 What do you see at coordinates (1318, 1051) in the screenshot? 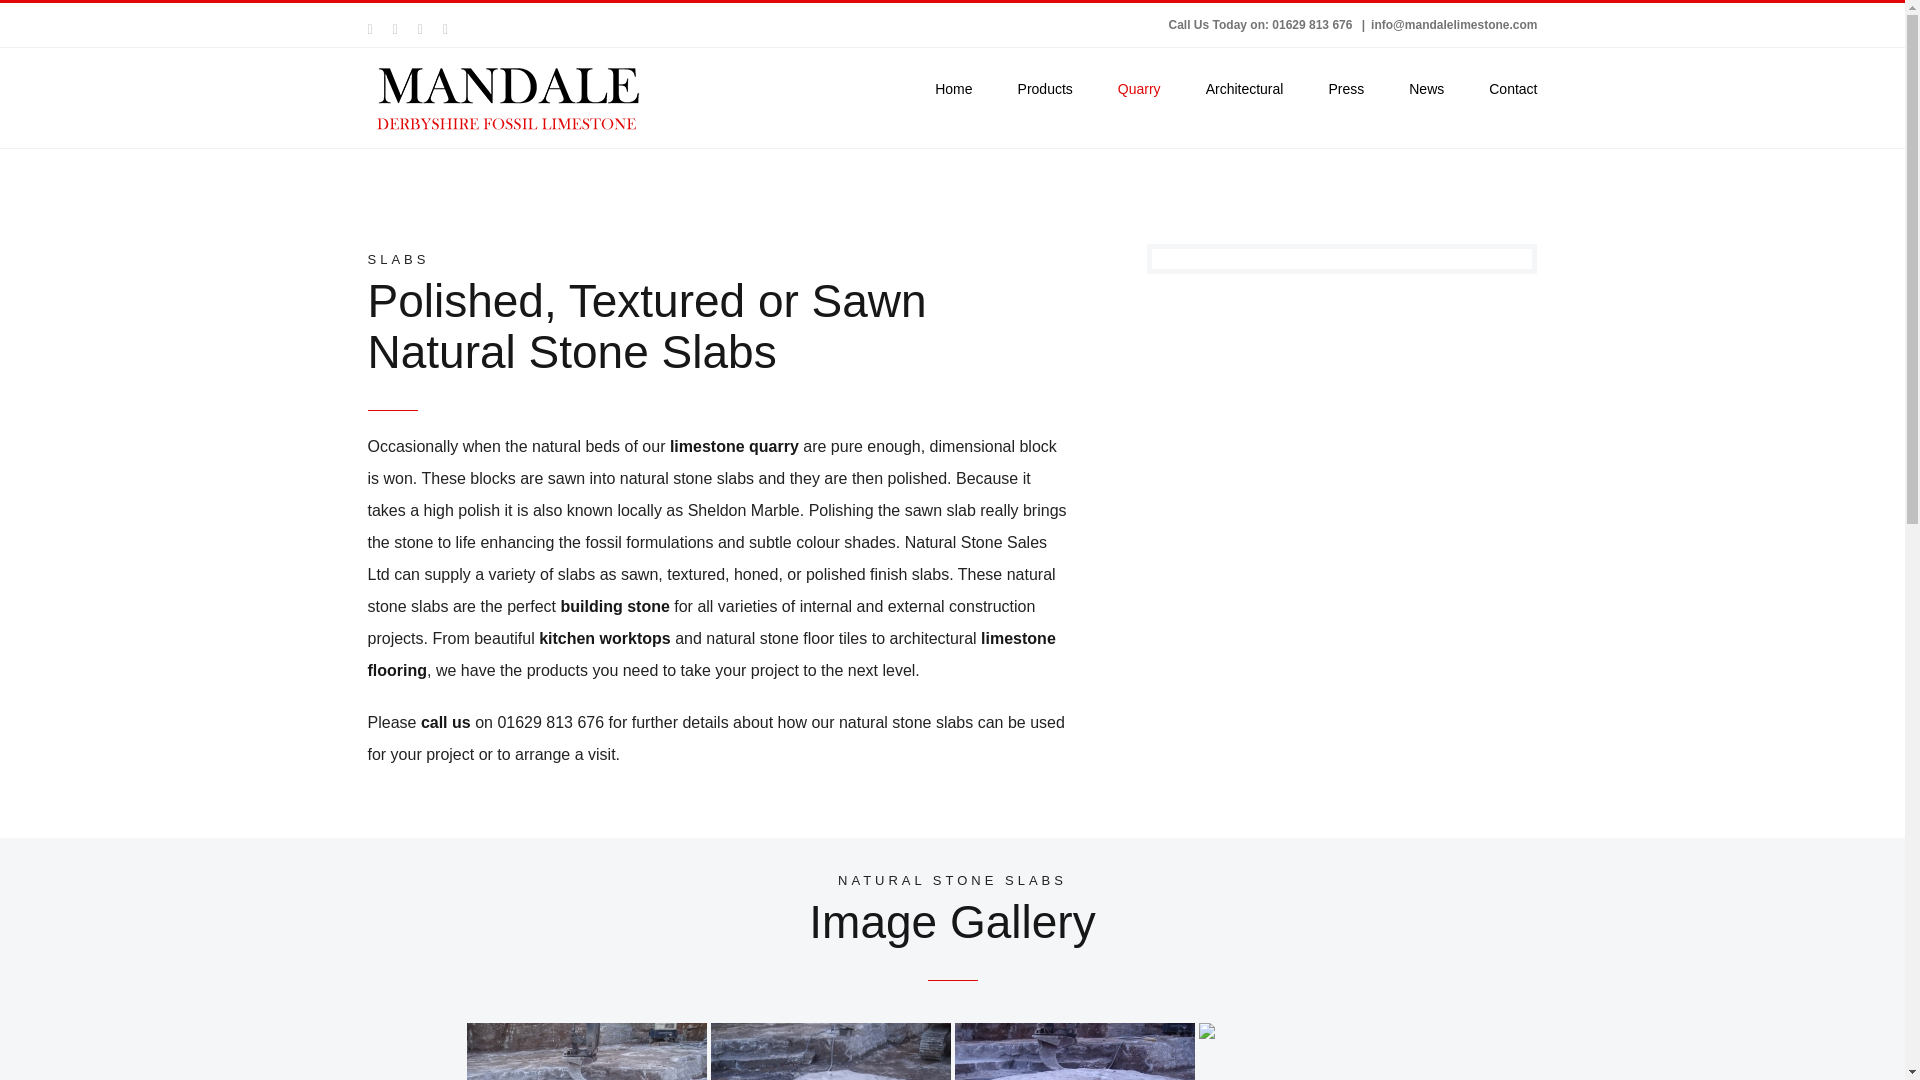
I see `Blocks on stock` at bounding box center [1318, 1051].